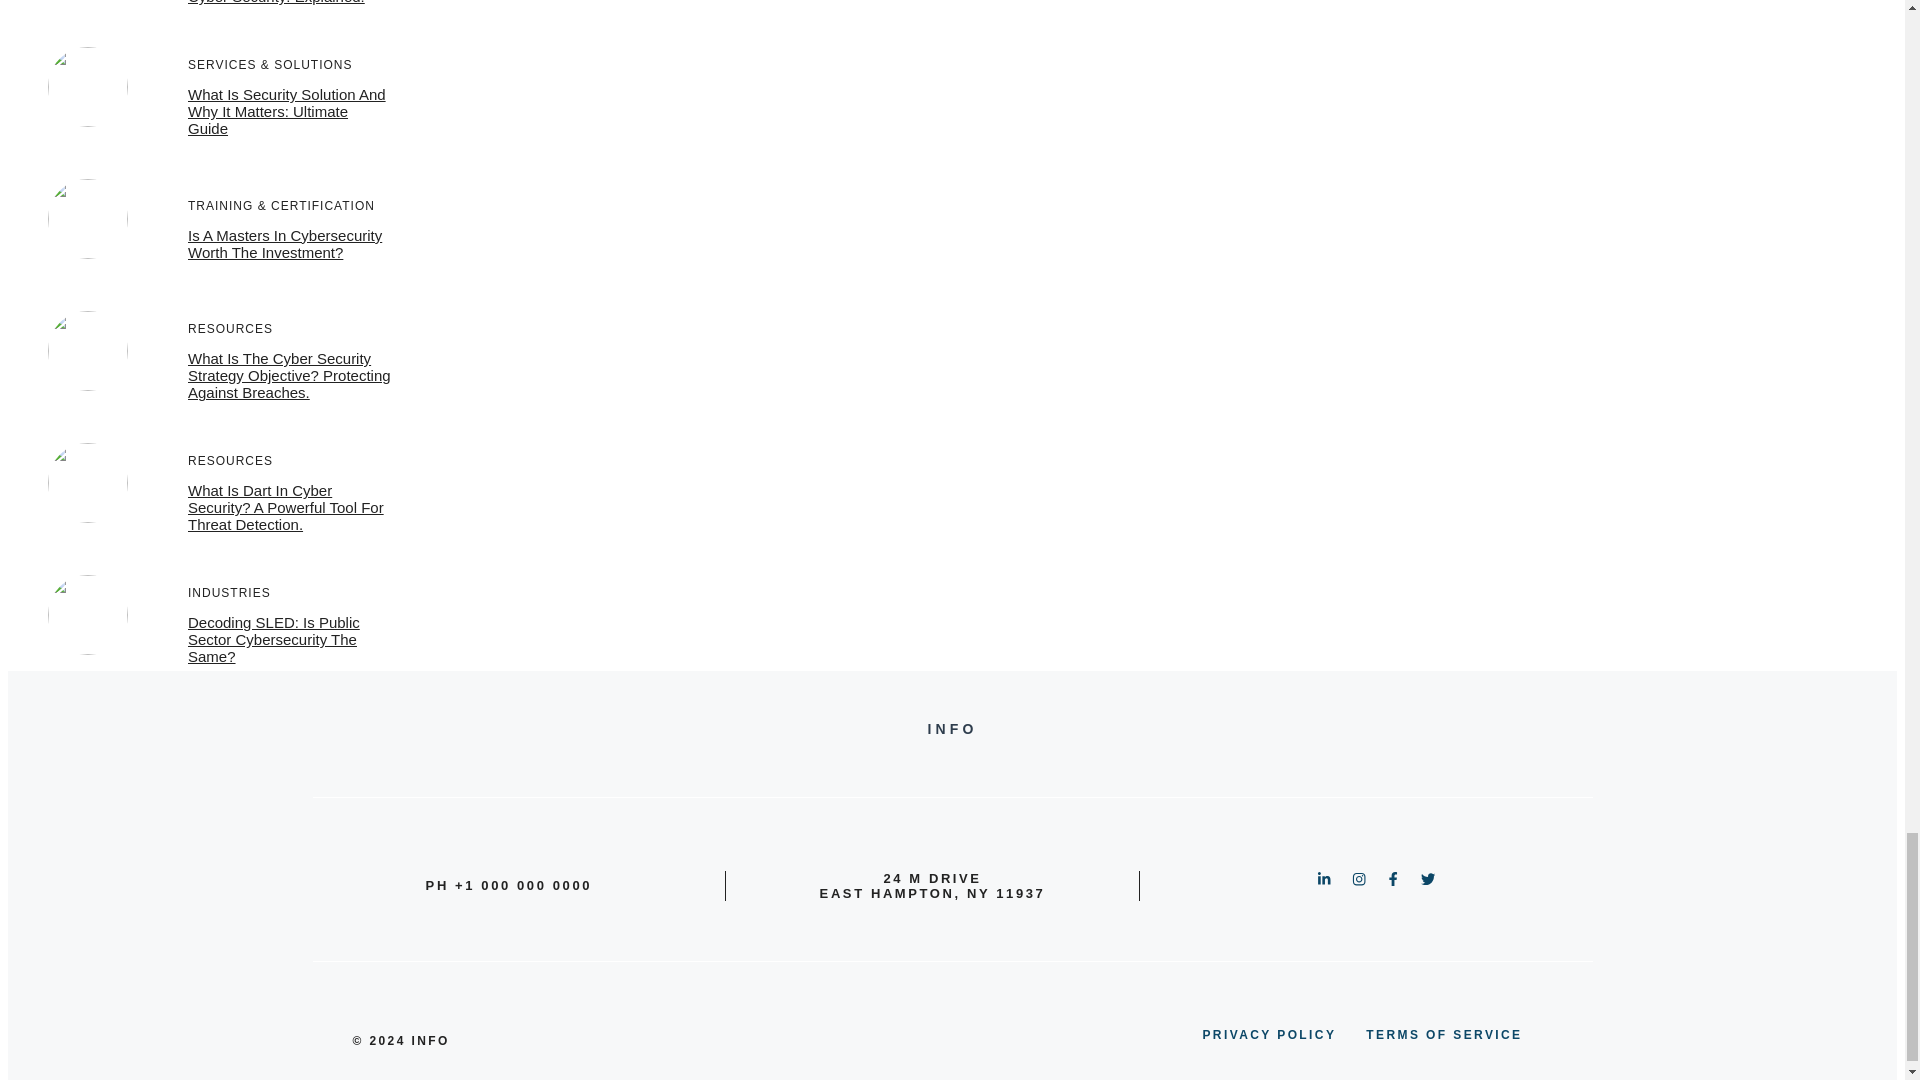 This screenshot has width=1920, height=1080. What do you see at coordinates (285, 244) in the screenshot?
I see `Is A Masters In Cybersecurity Worth The Investment?` at bounding box center [285, 244].